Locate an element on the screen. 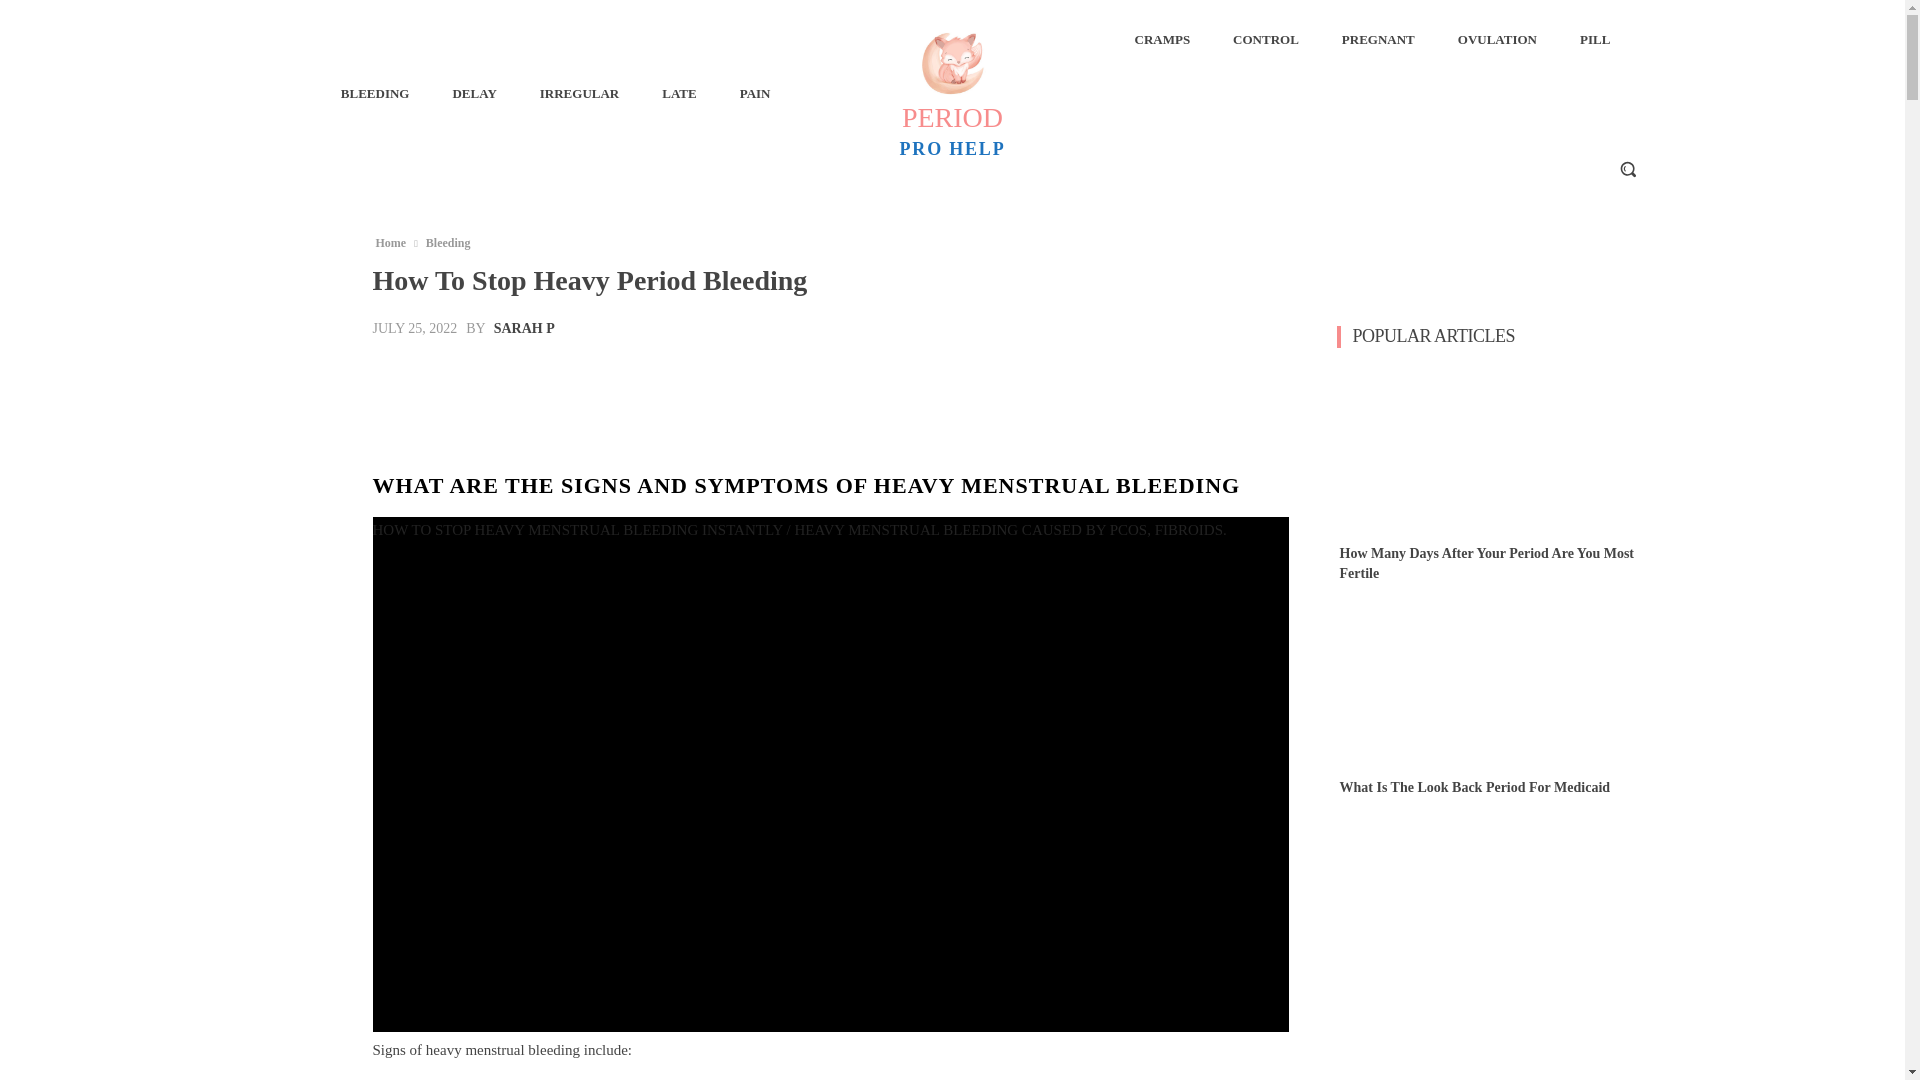  CRAMPS is located at coordinates (1161, 40).